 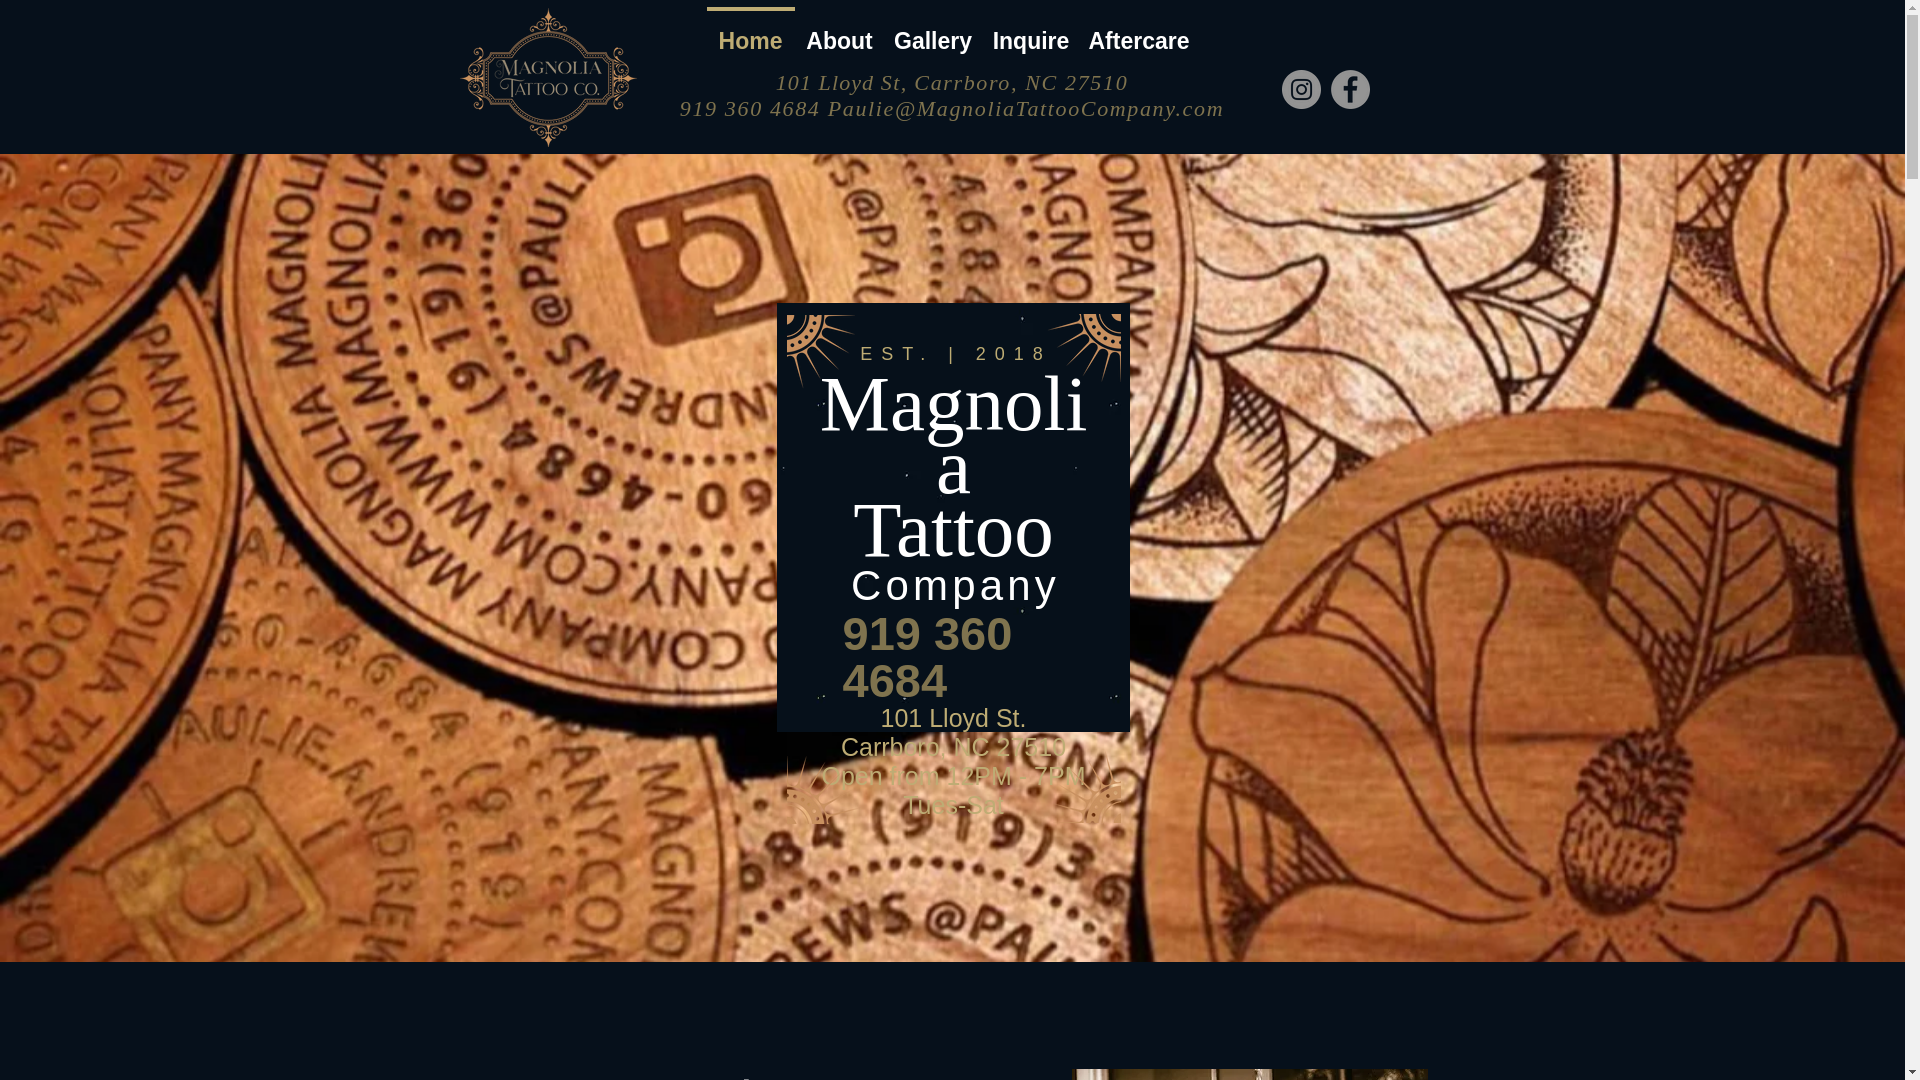 I want to click on Untitled-1.png, so click(x=548, y=75).